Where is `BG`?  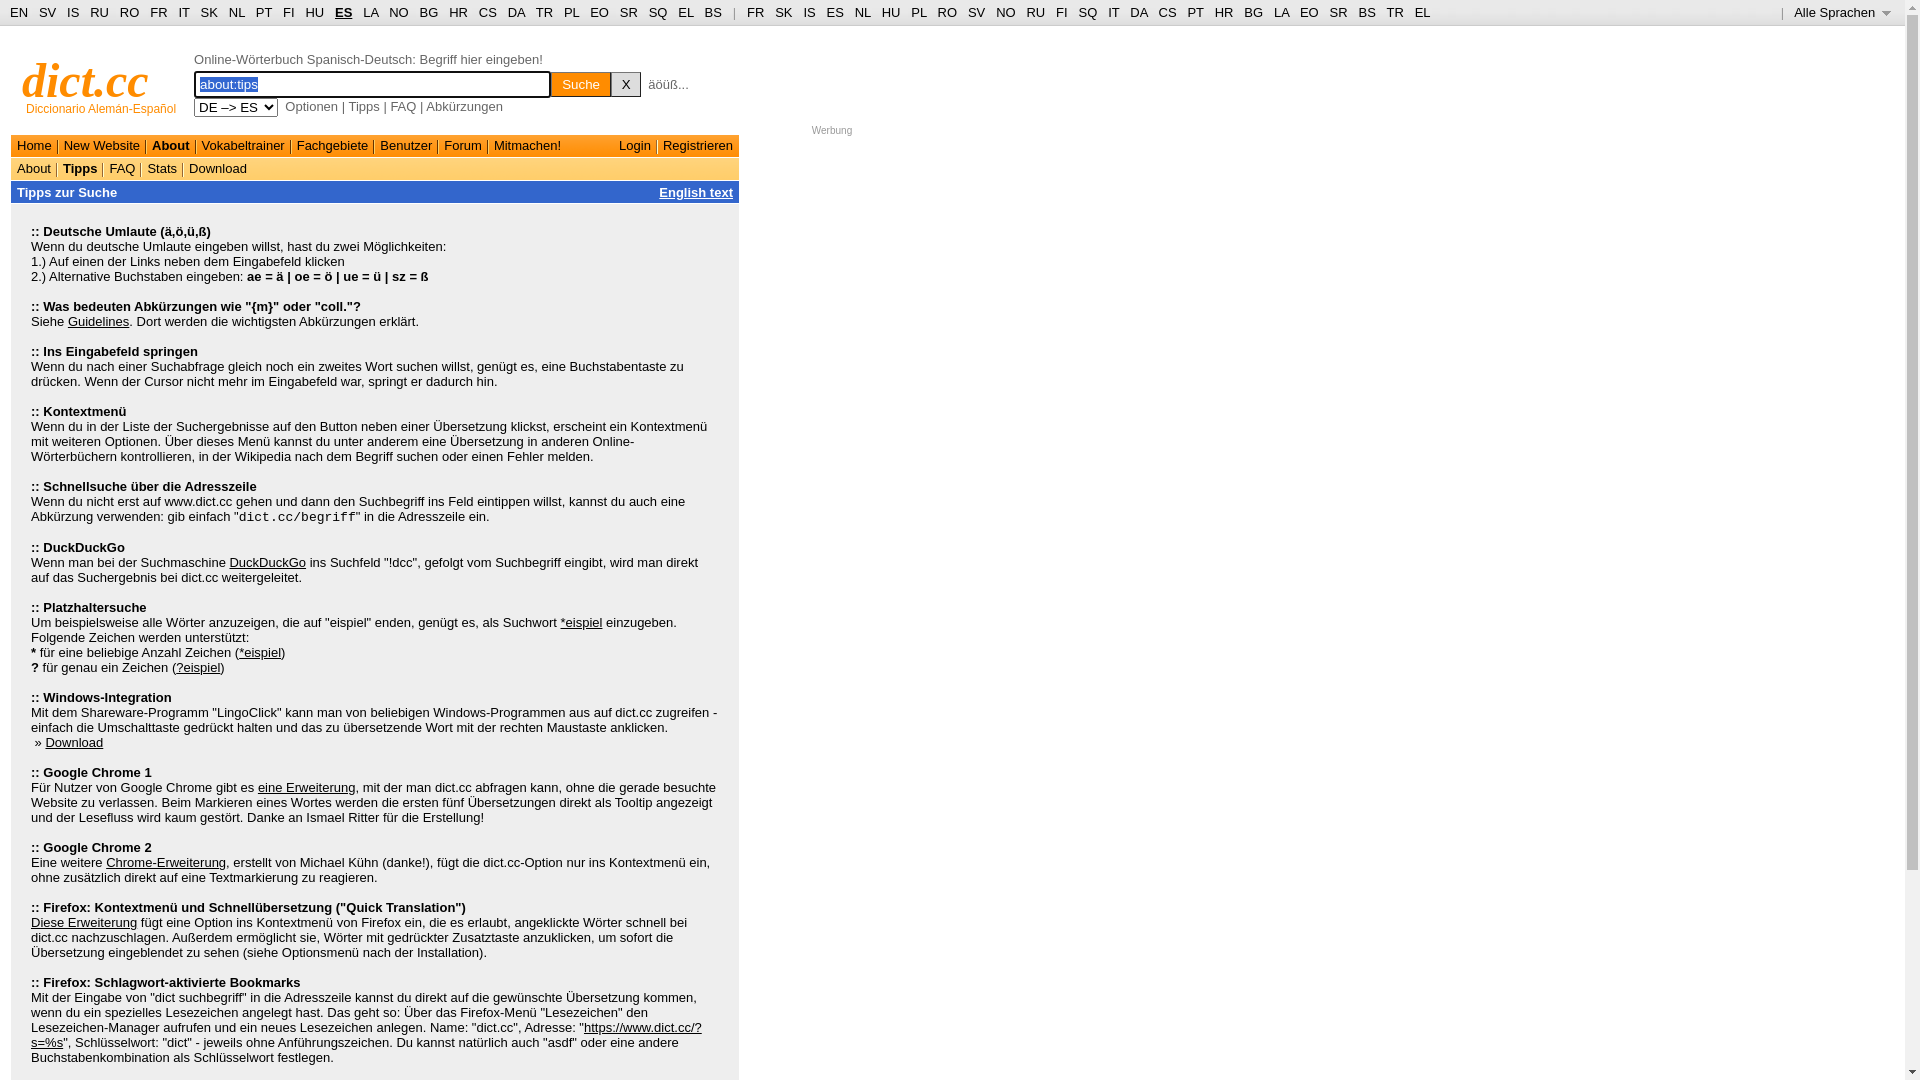
BG is located at coordinates (430, 12).